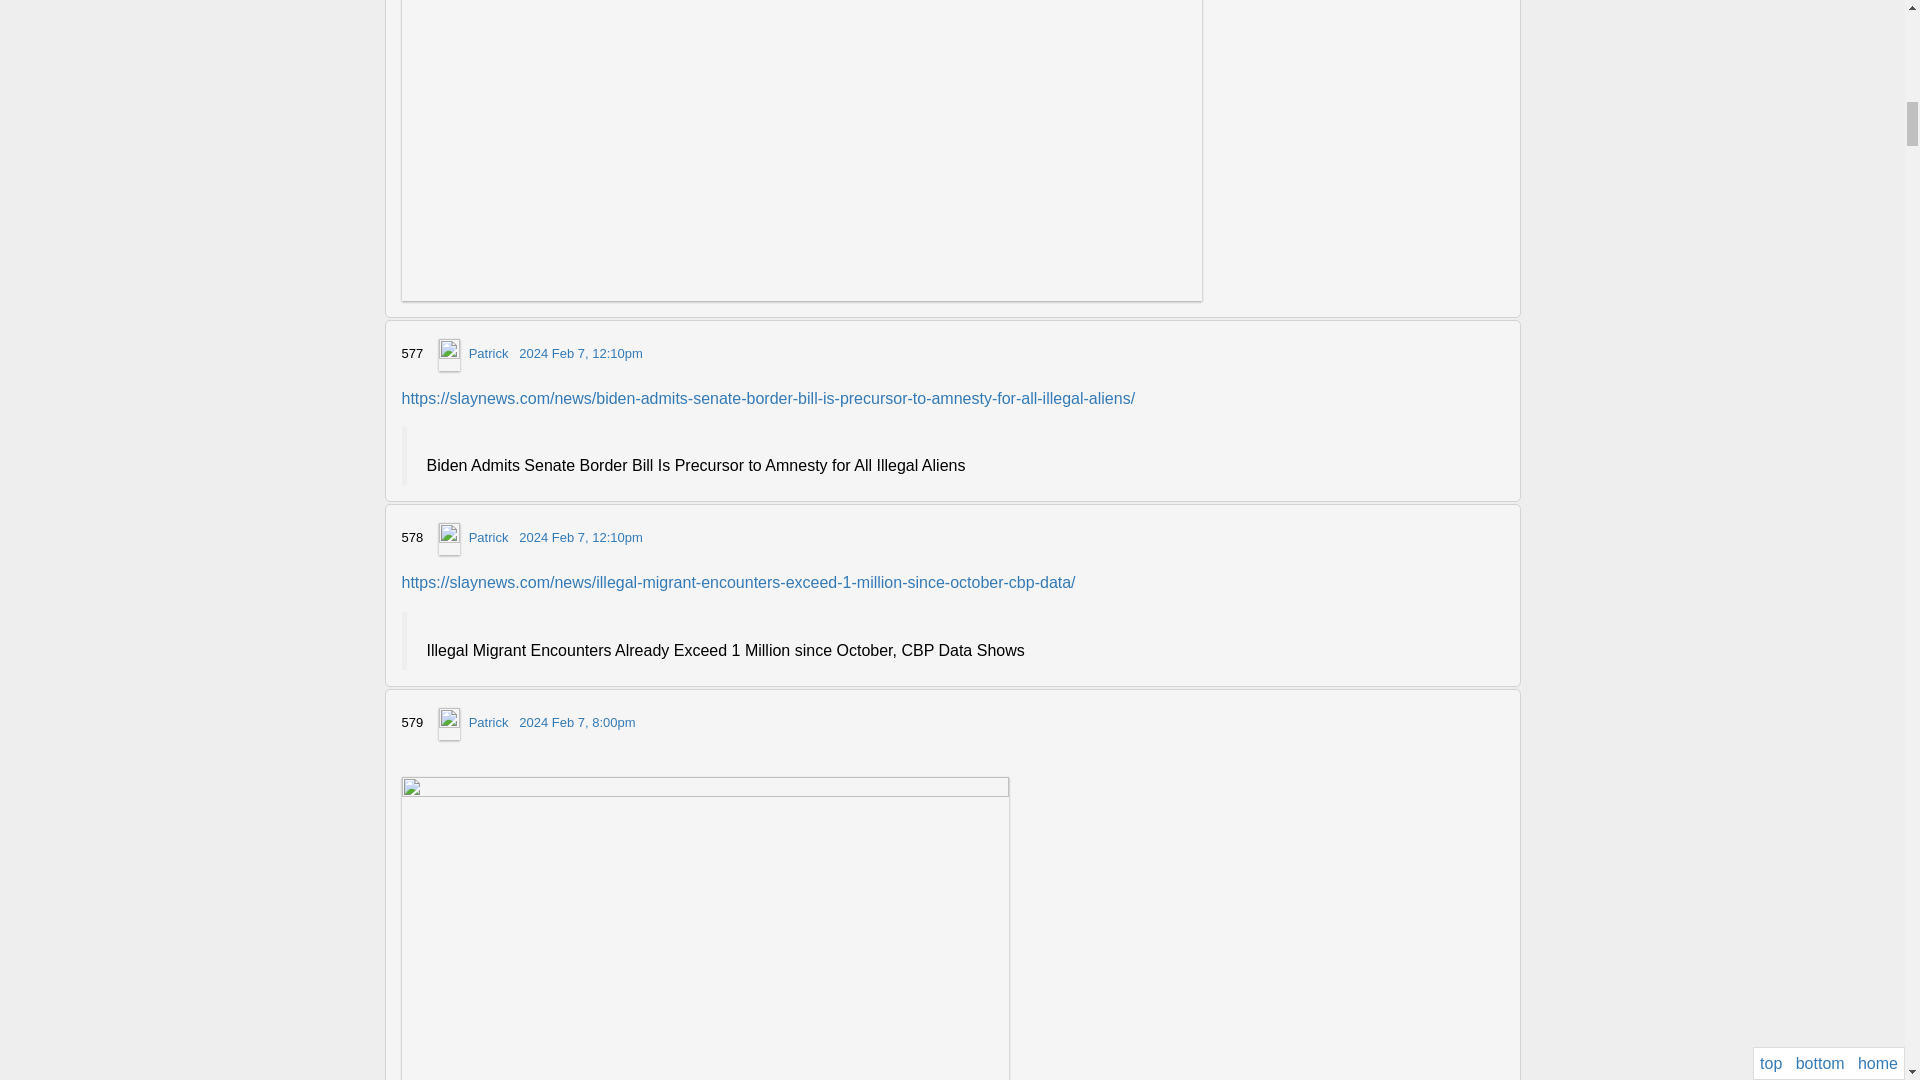  I want to click on 2024 Feb 7, 12:10pm, so click(580, 538).